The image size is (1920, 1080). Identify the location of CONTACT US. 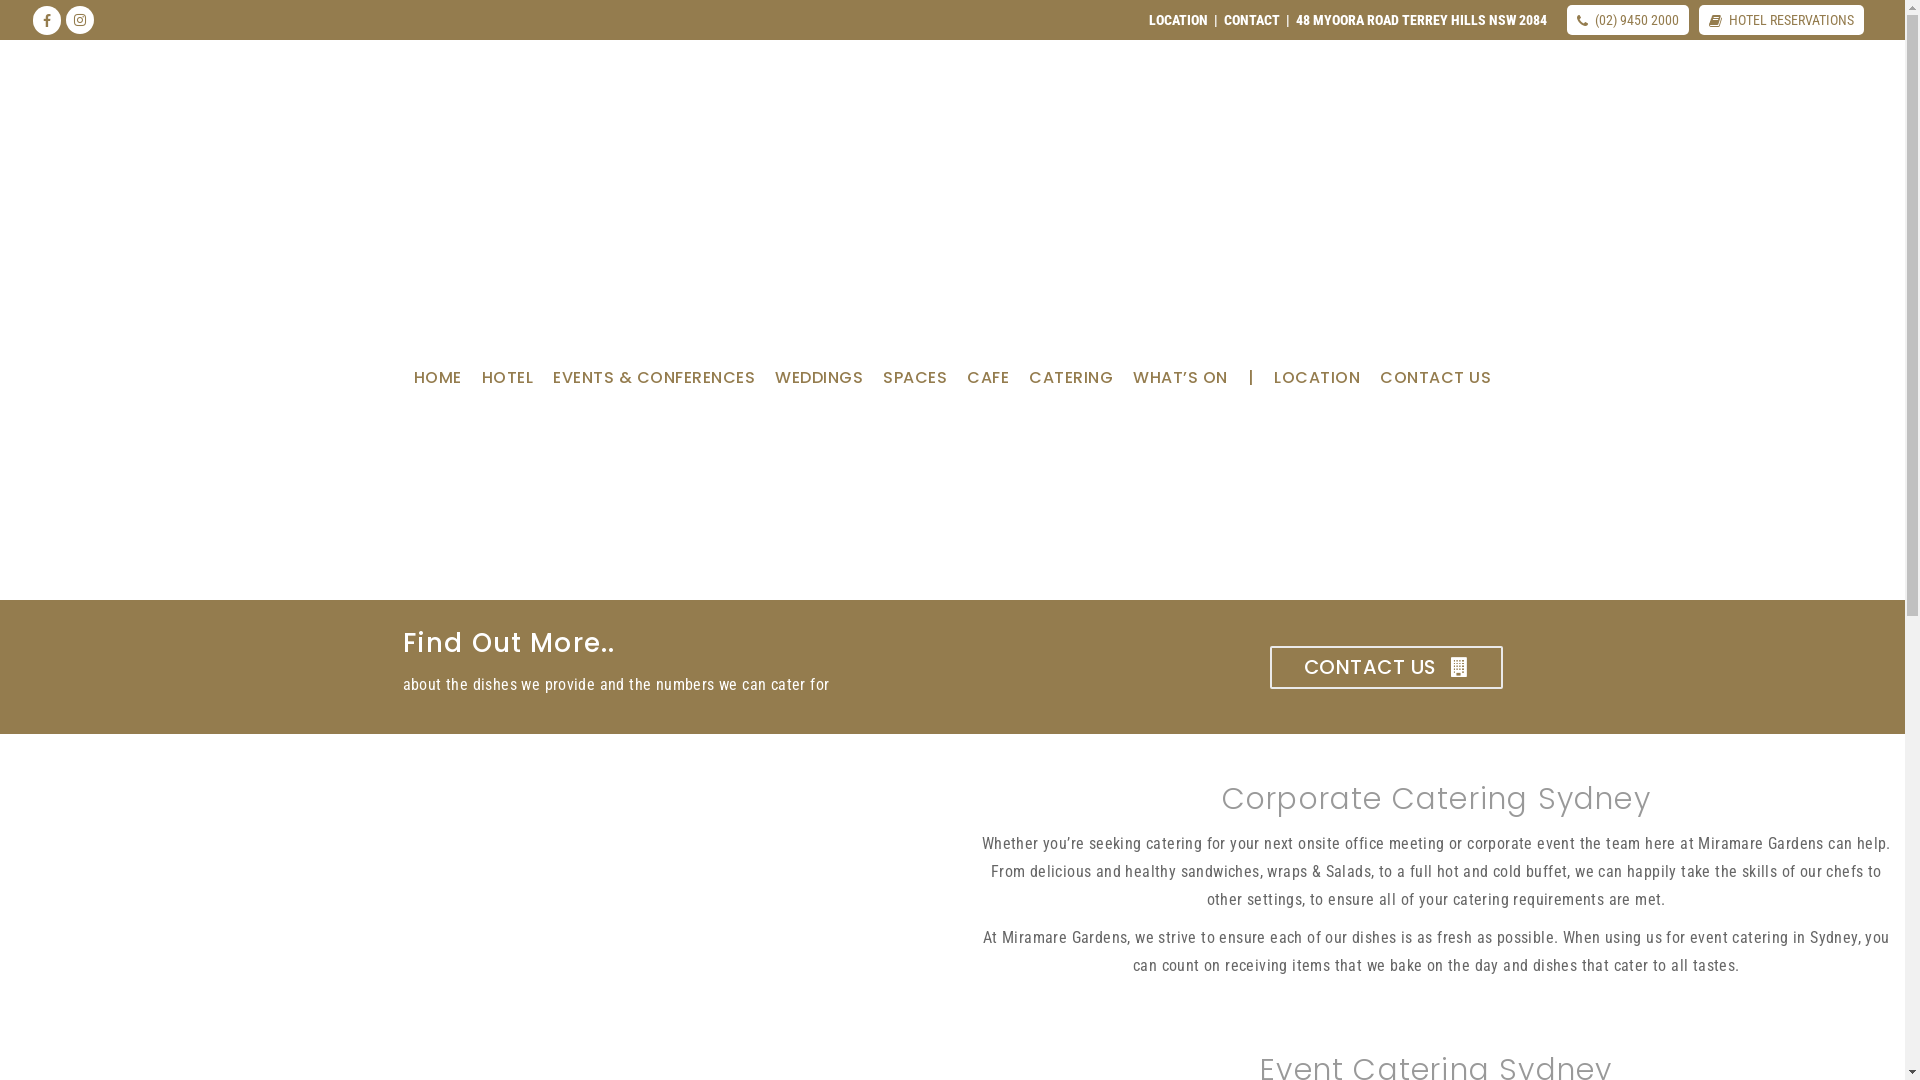
(1436, 385).